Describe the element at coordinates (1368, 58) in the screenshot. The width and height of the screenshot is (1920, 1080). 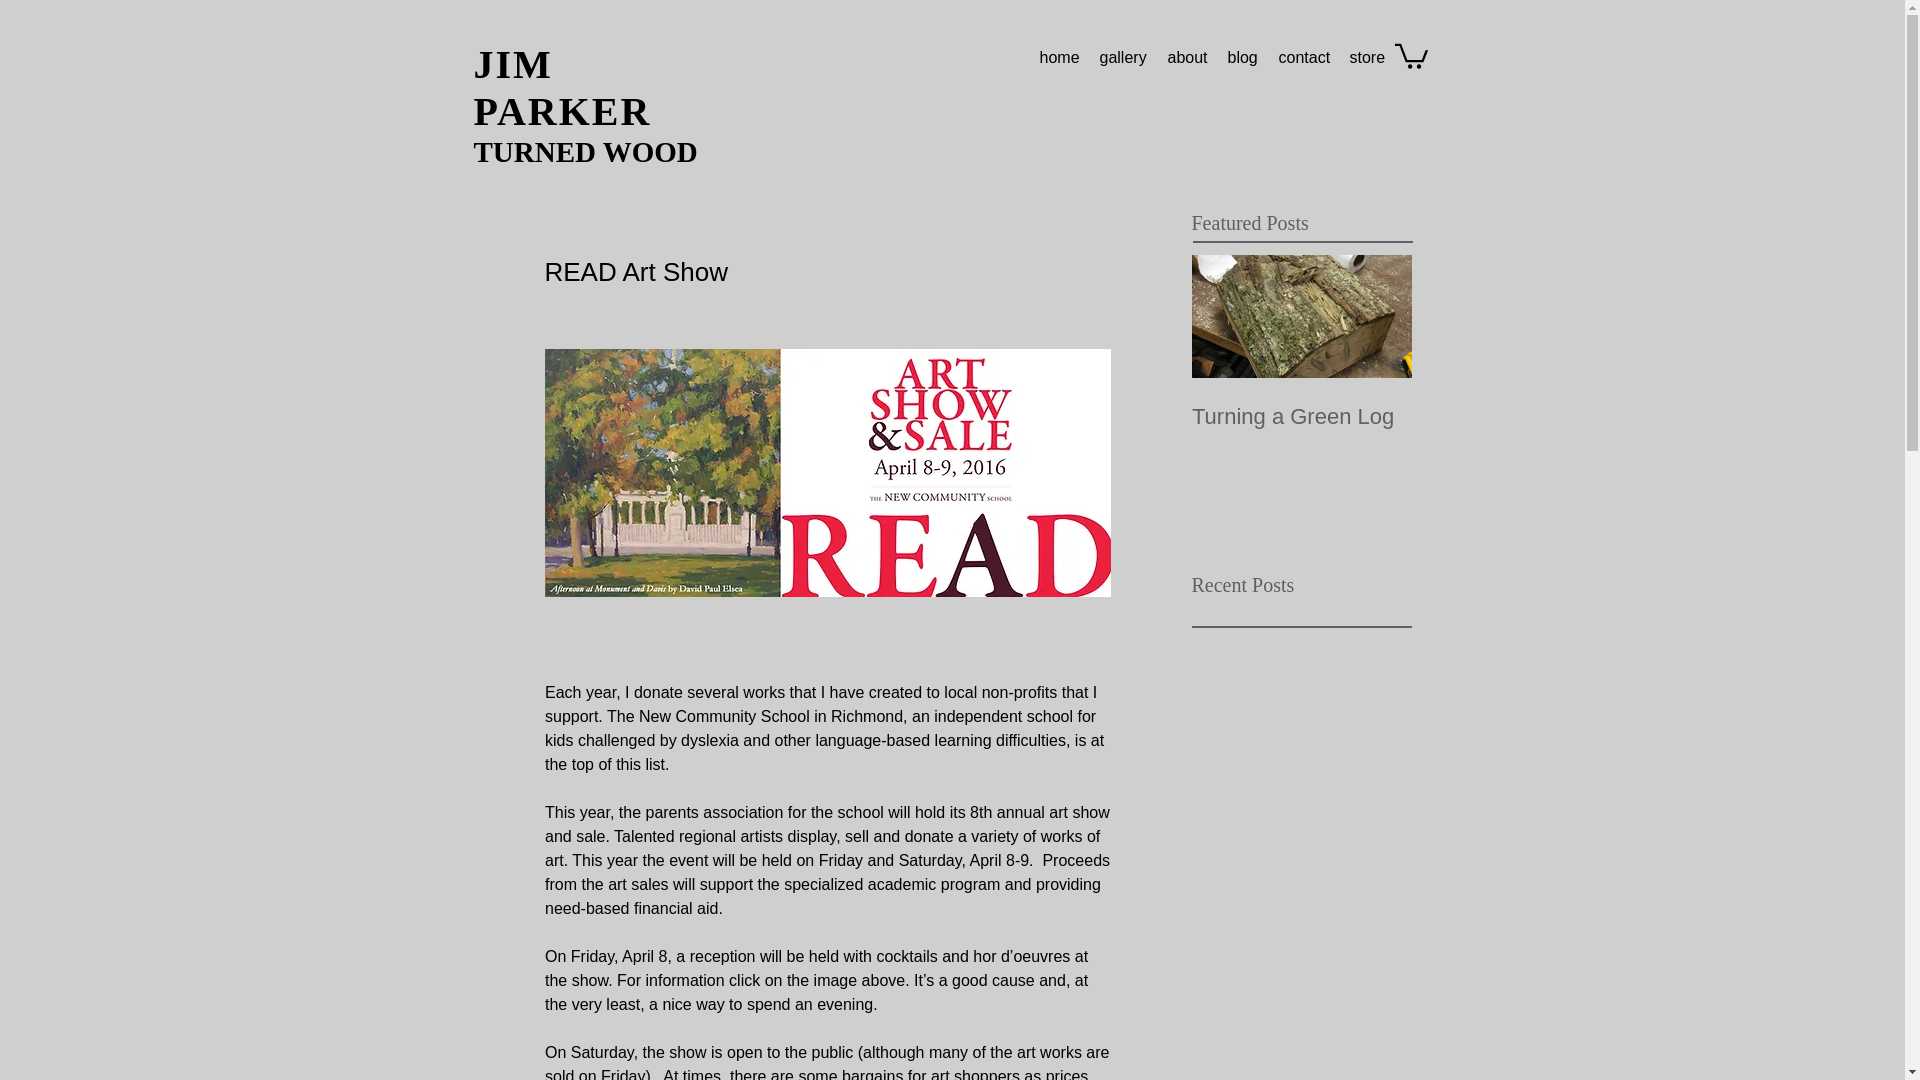
I see `store` at that location.